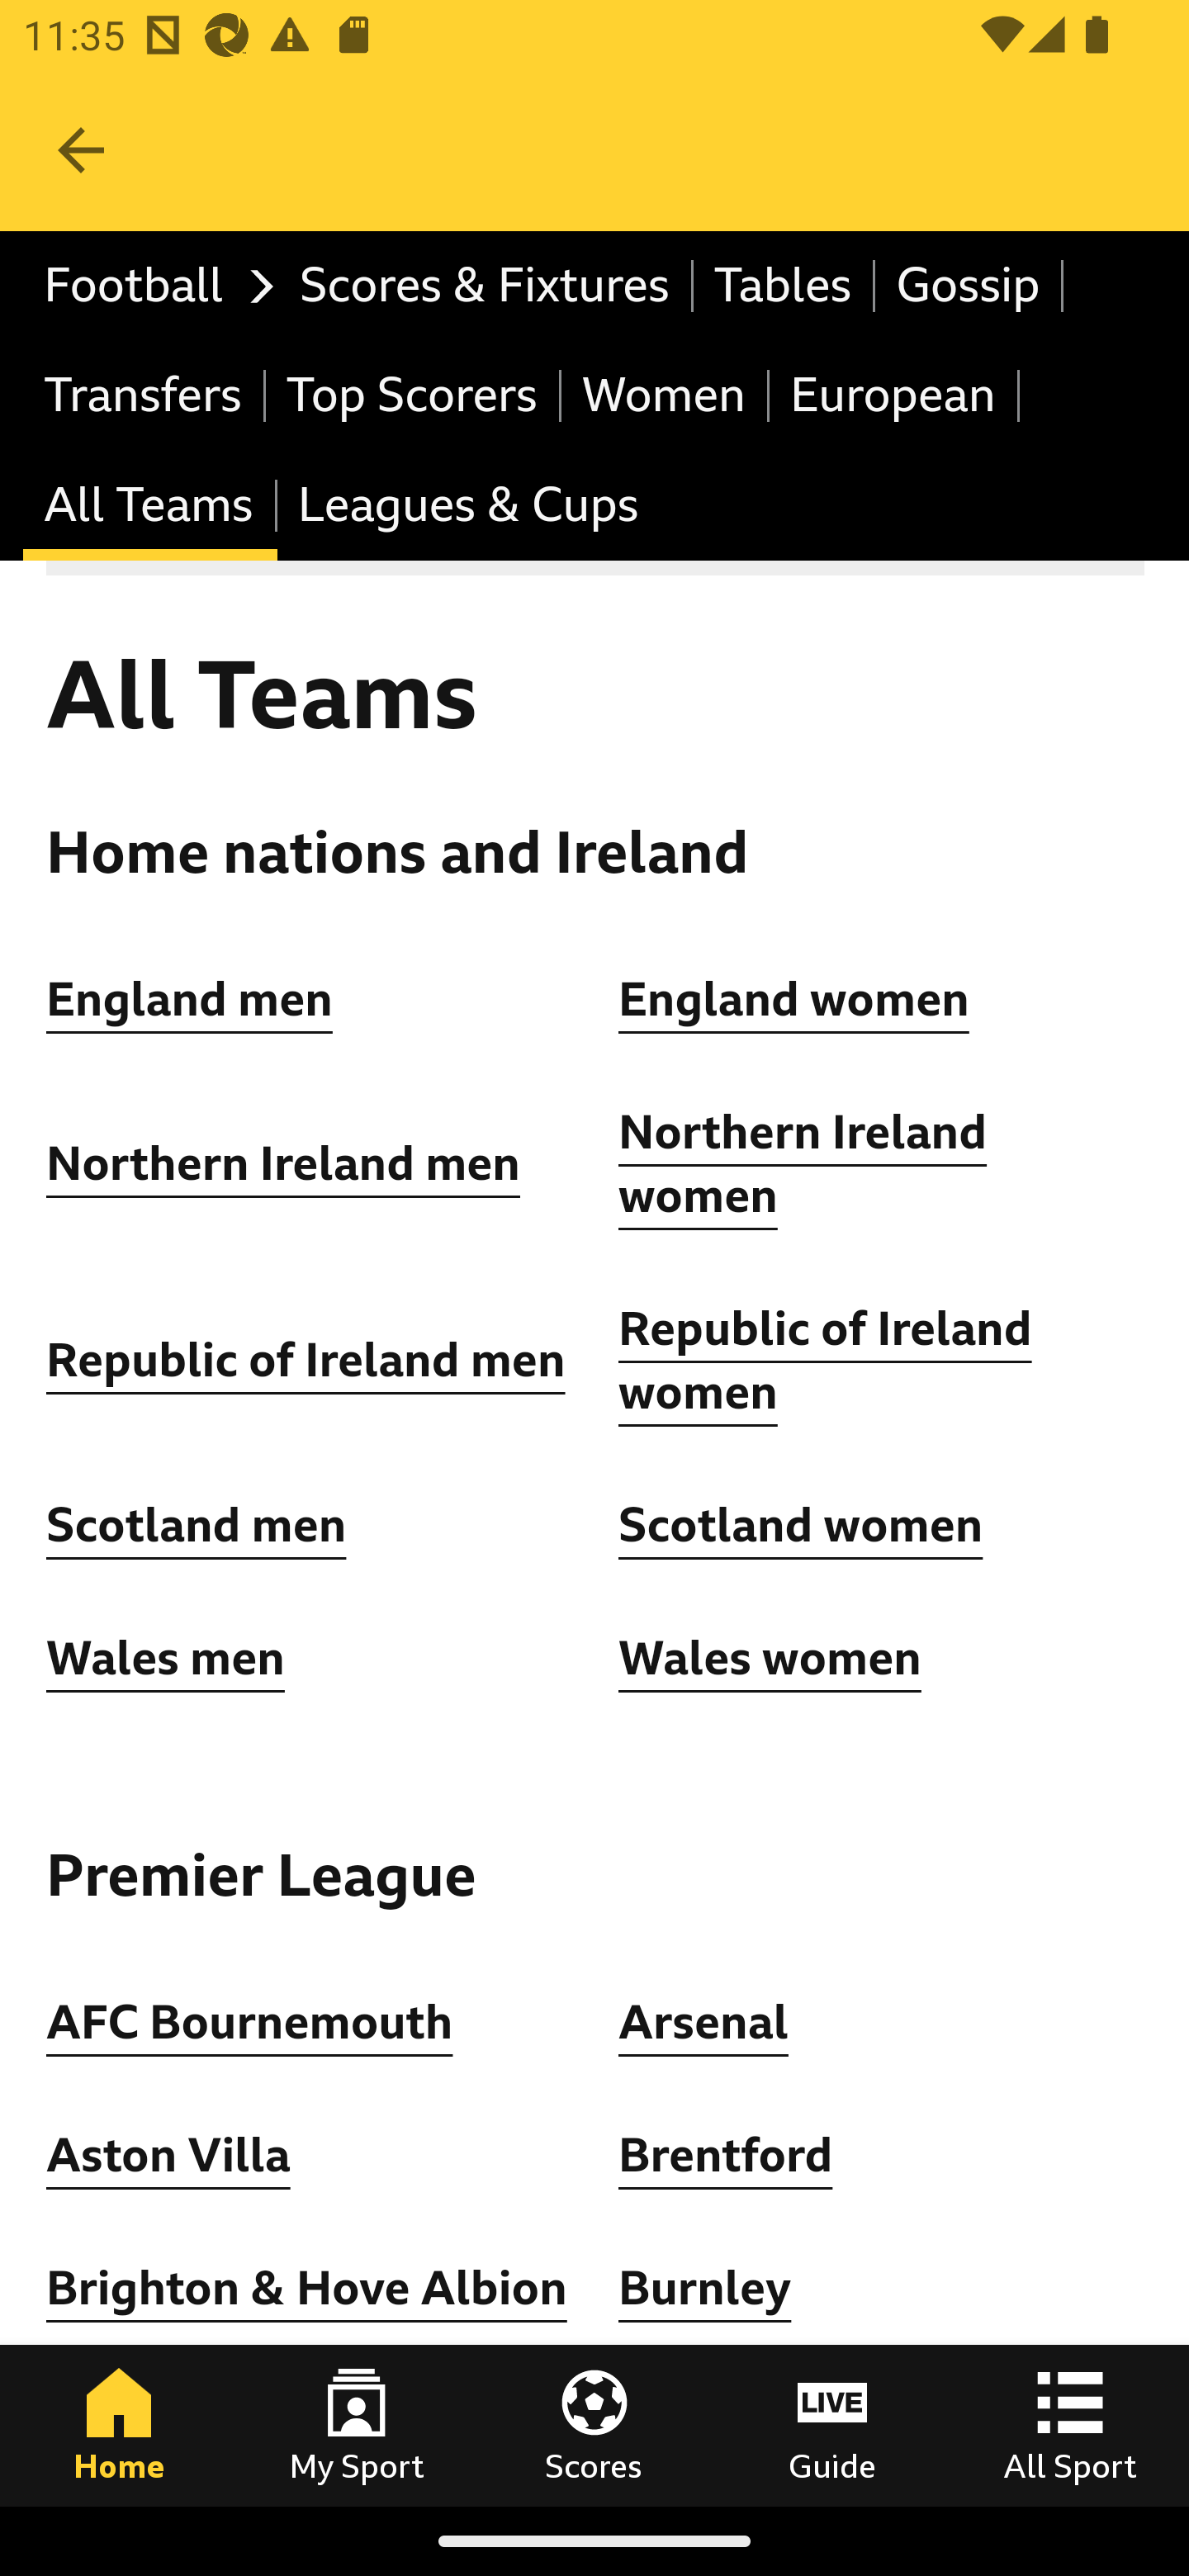  I want to click on Northern Ireland men, so click(284, 1164).